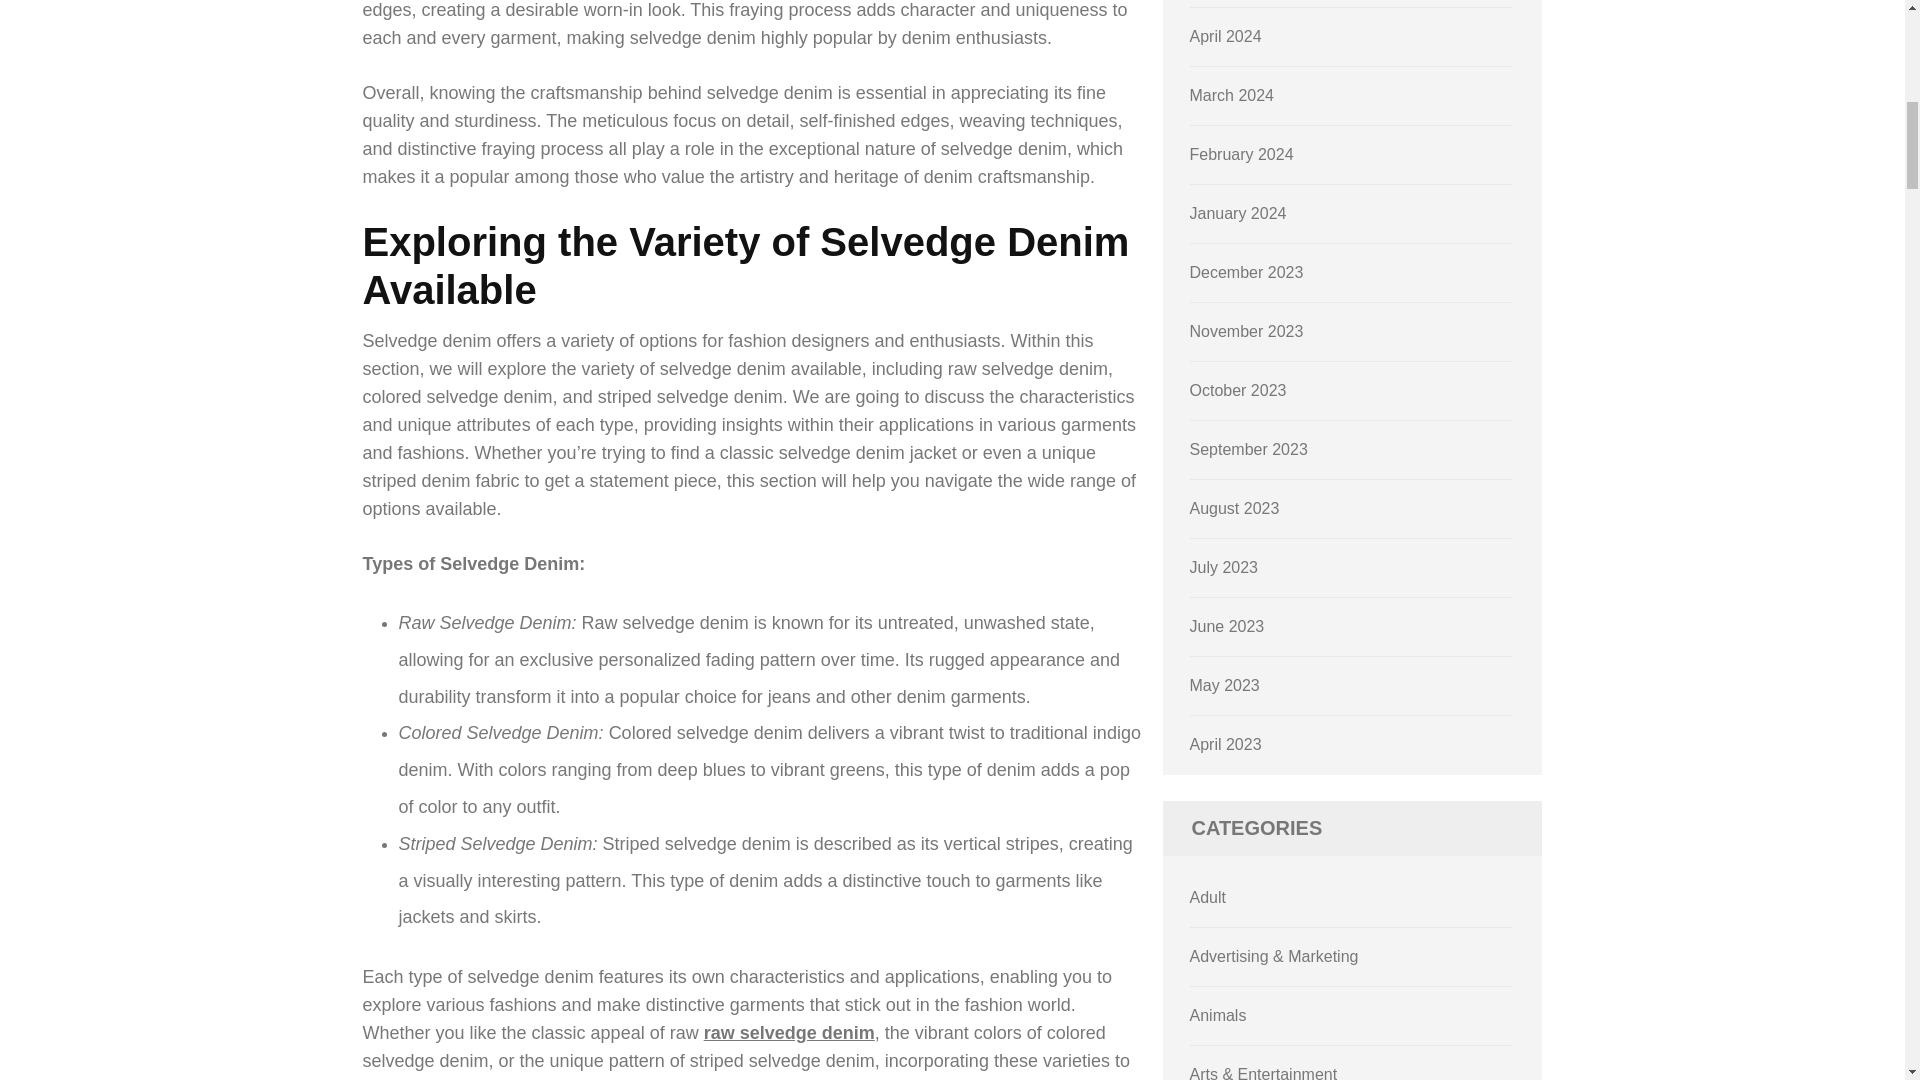 The height and width of the screenshot is (1080, 1920). Describe the element at coordinates (1246, 331) in the screenshot. I see `November 2023` at that location.